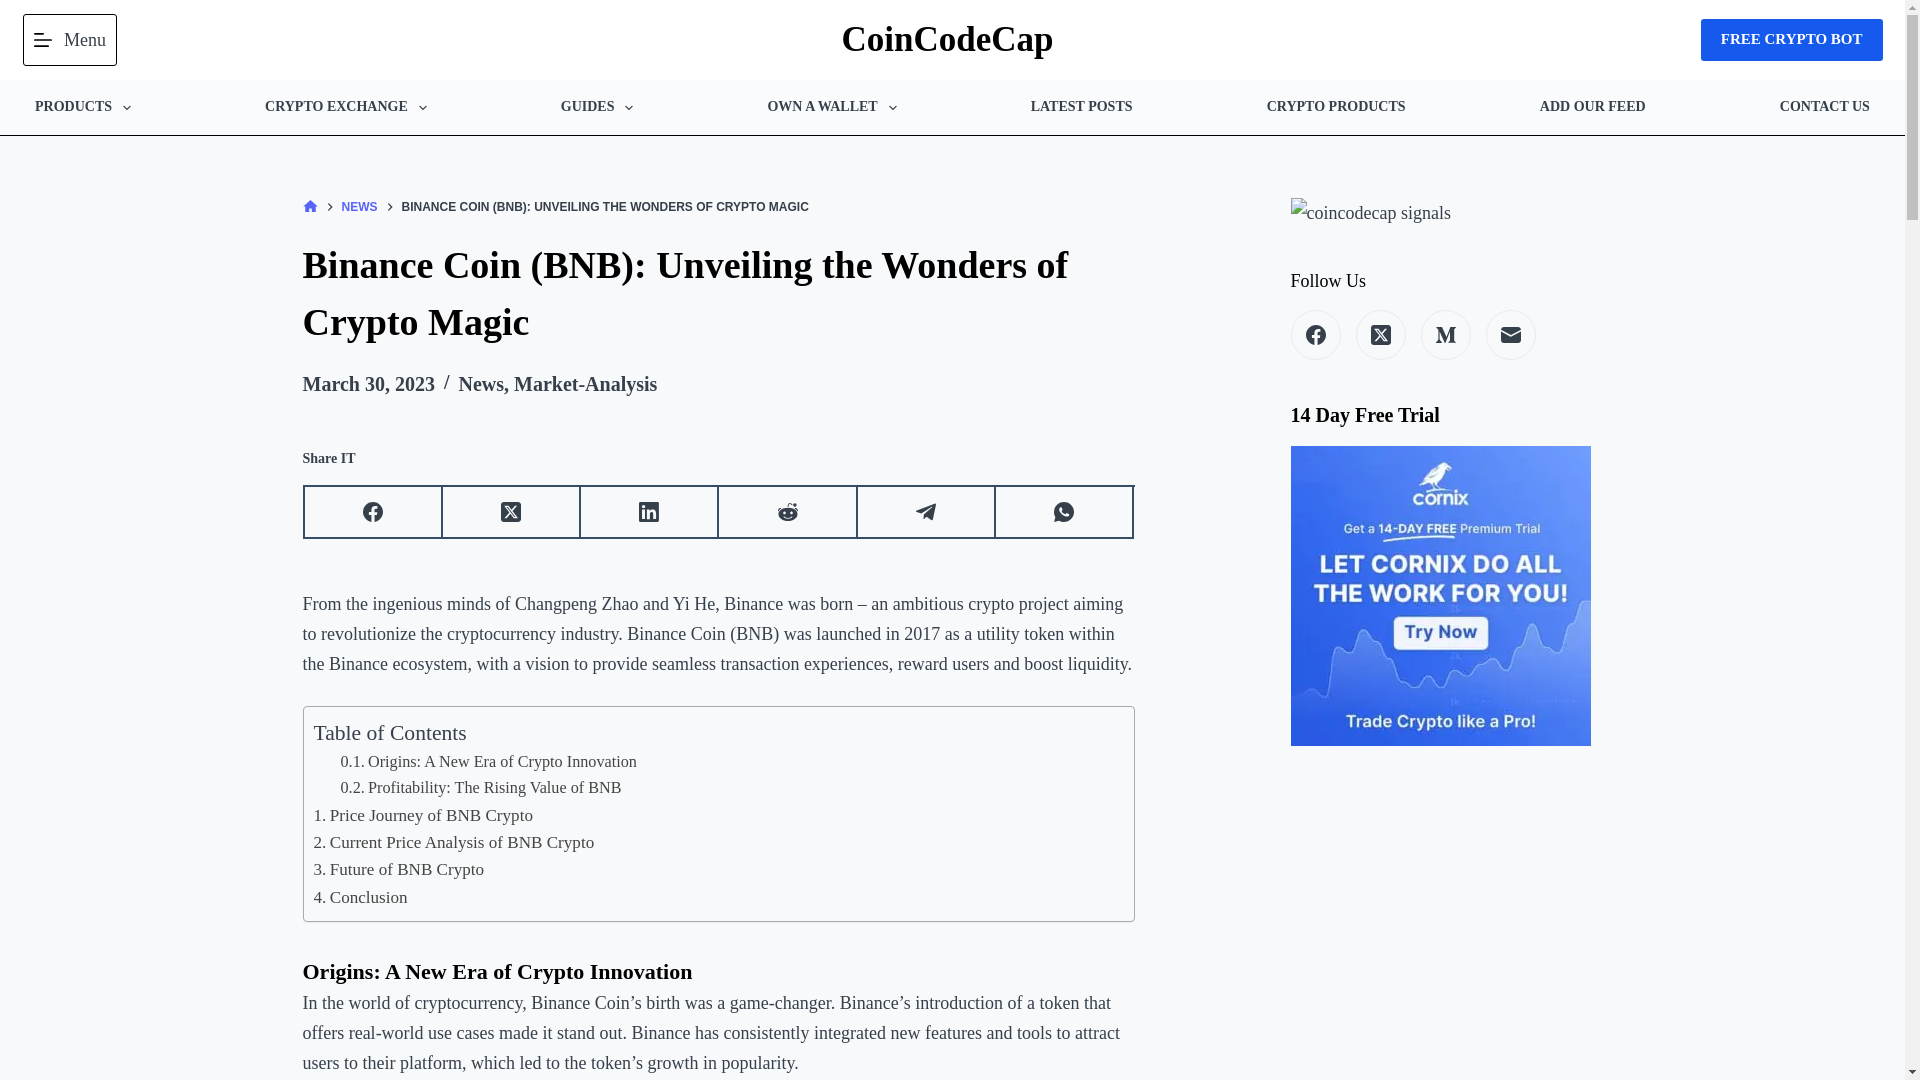 The height and width of the screenshot is (1080, 1920). I want to click on 7 Day Free Trial, so click(1440, 596).